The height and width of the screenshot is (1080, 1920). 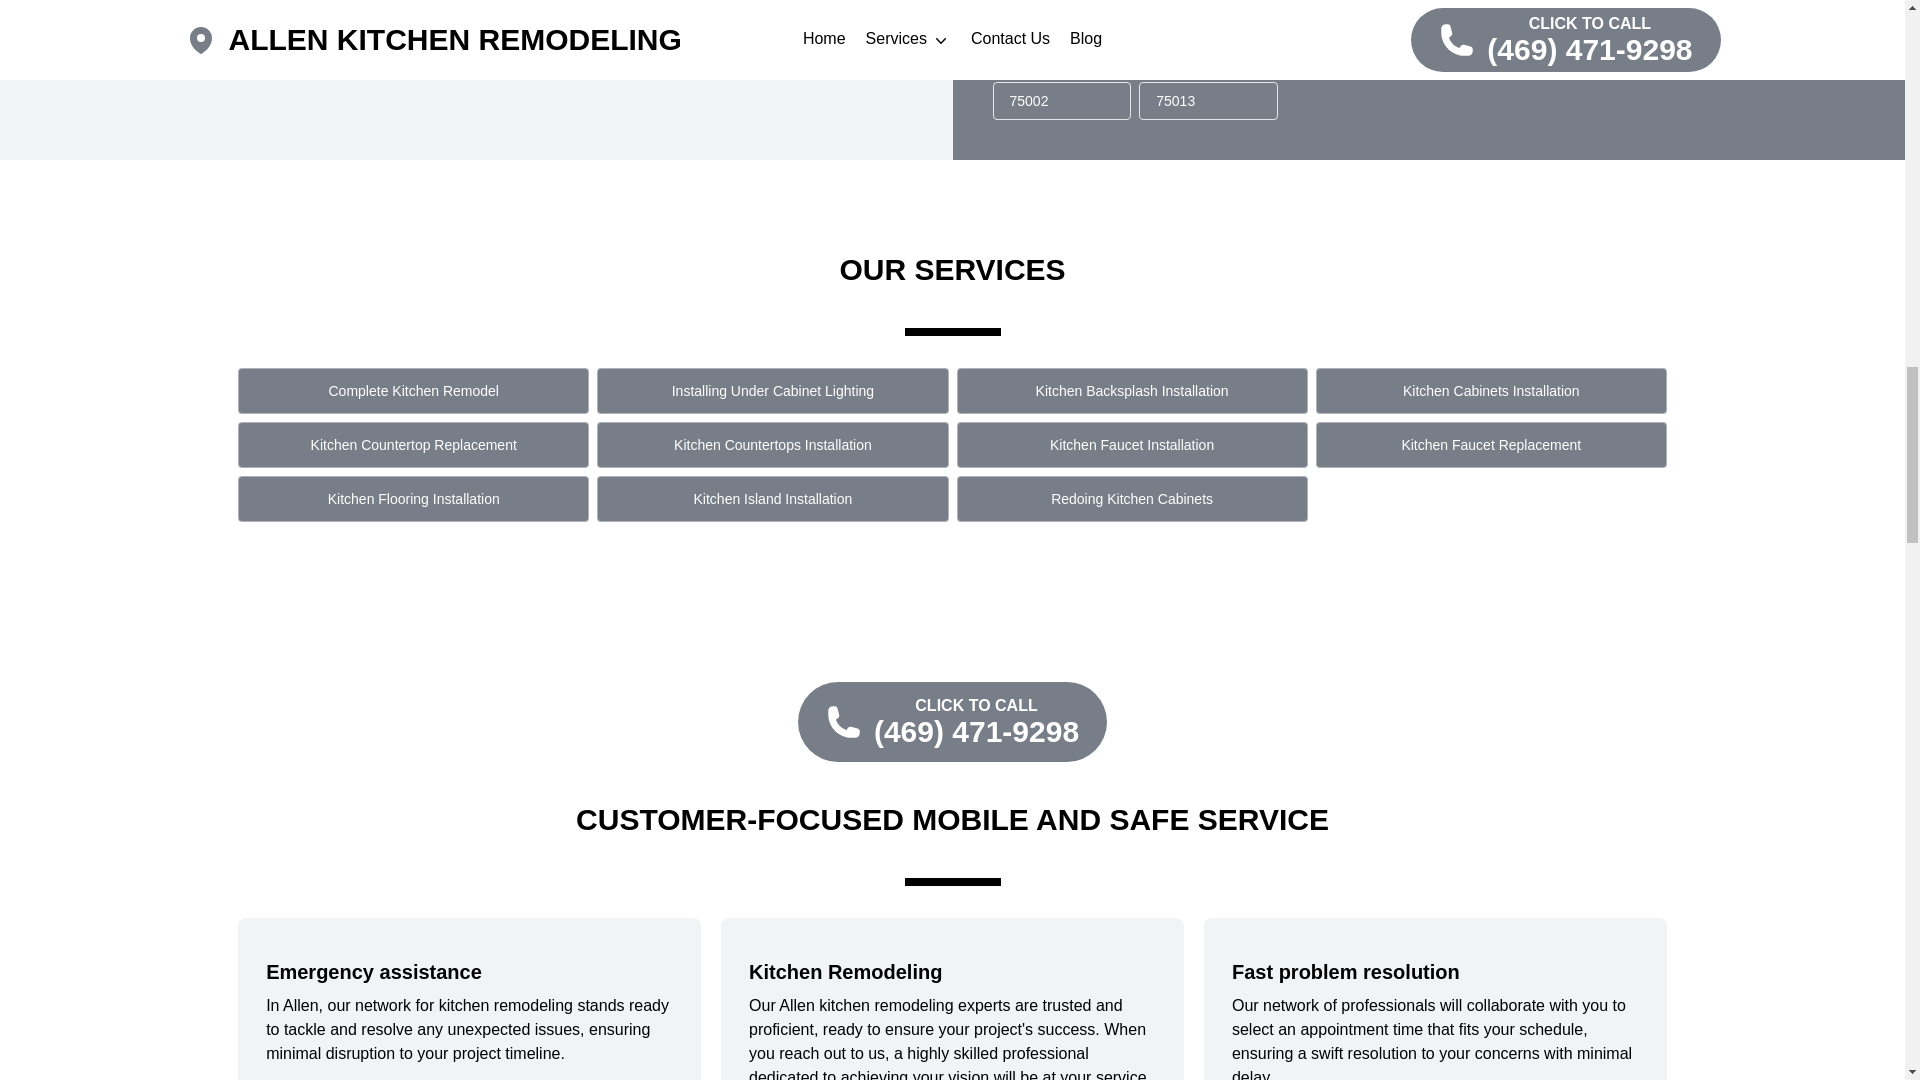 What do you see at coordinates (772, 444) in the screenshot?
I see `Kitchen Countertops Installation` at bounding box center [772, 444].